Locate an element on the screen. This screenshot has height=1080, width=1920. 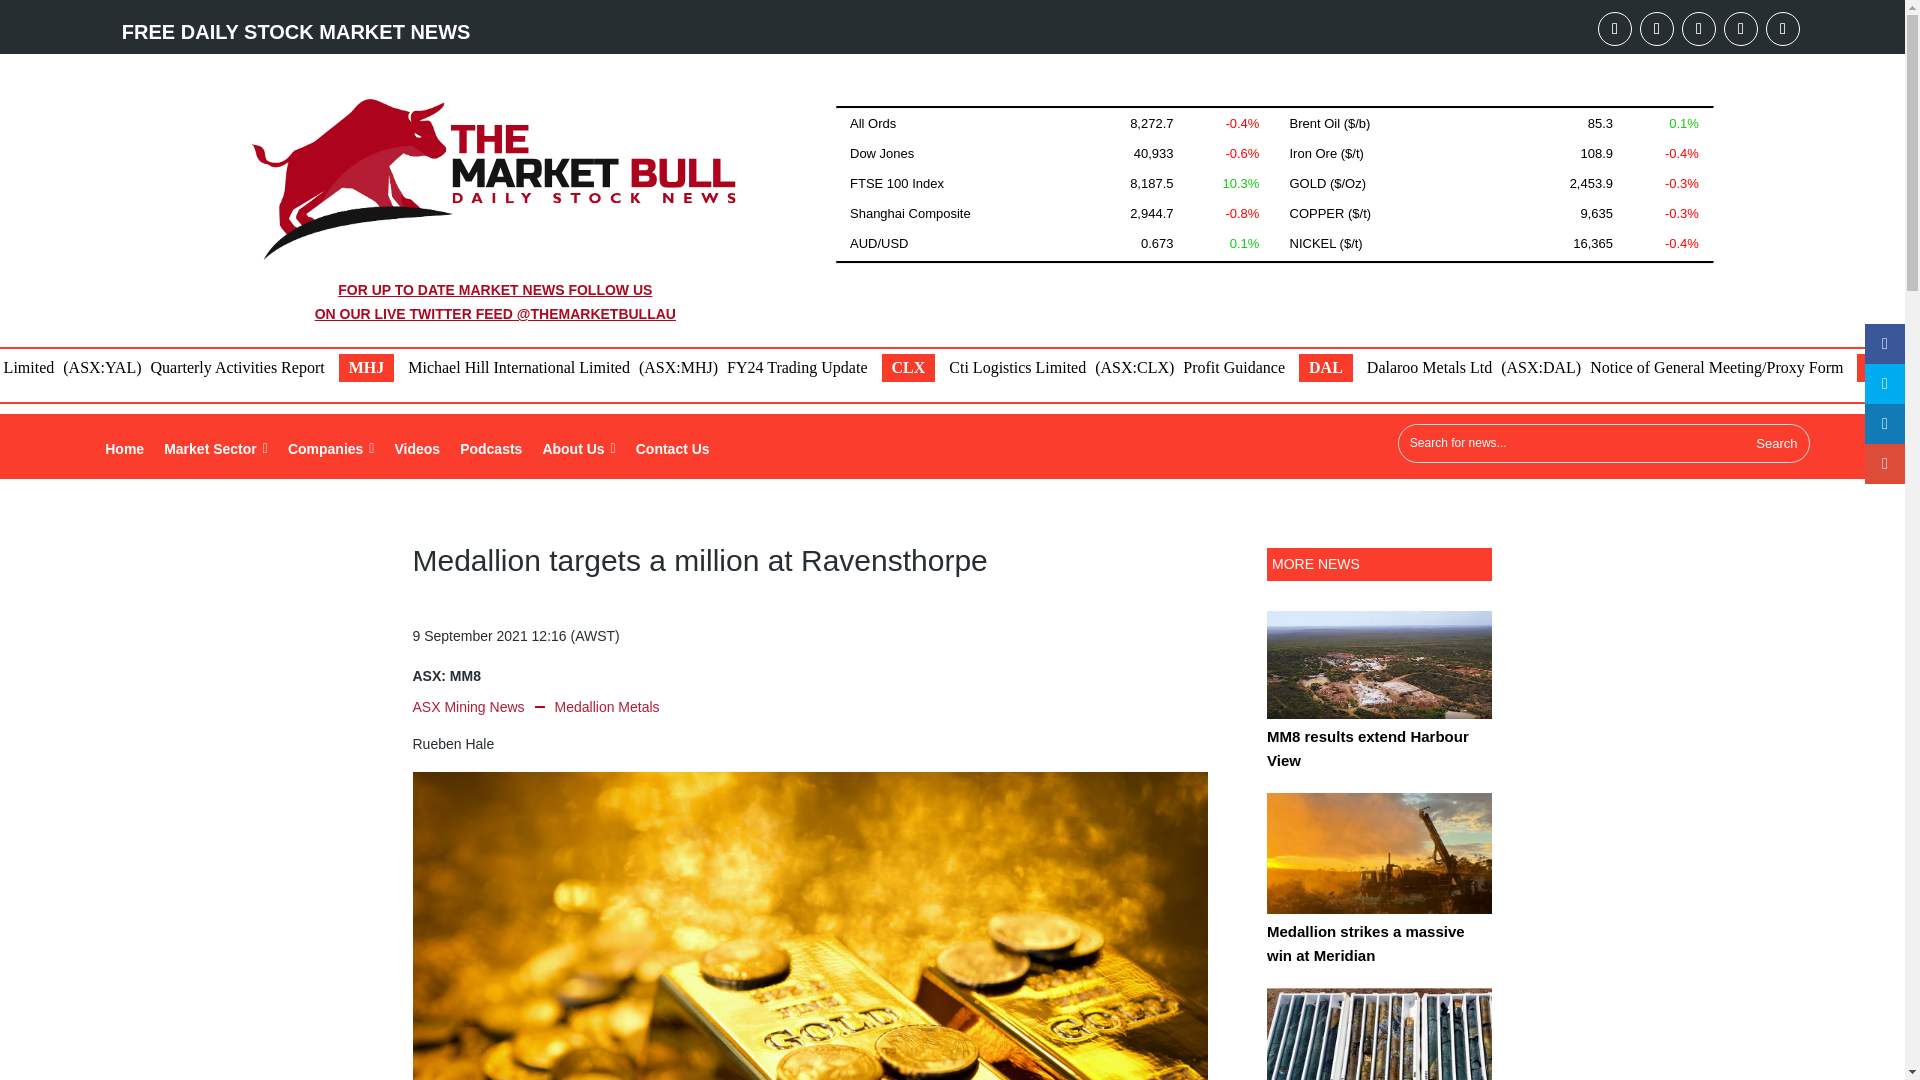
MM8 results extend Harbour View is located at coordinates (1379, 678).